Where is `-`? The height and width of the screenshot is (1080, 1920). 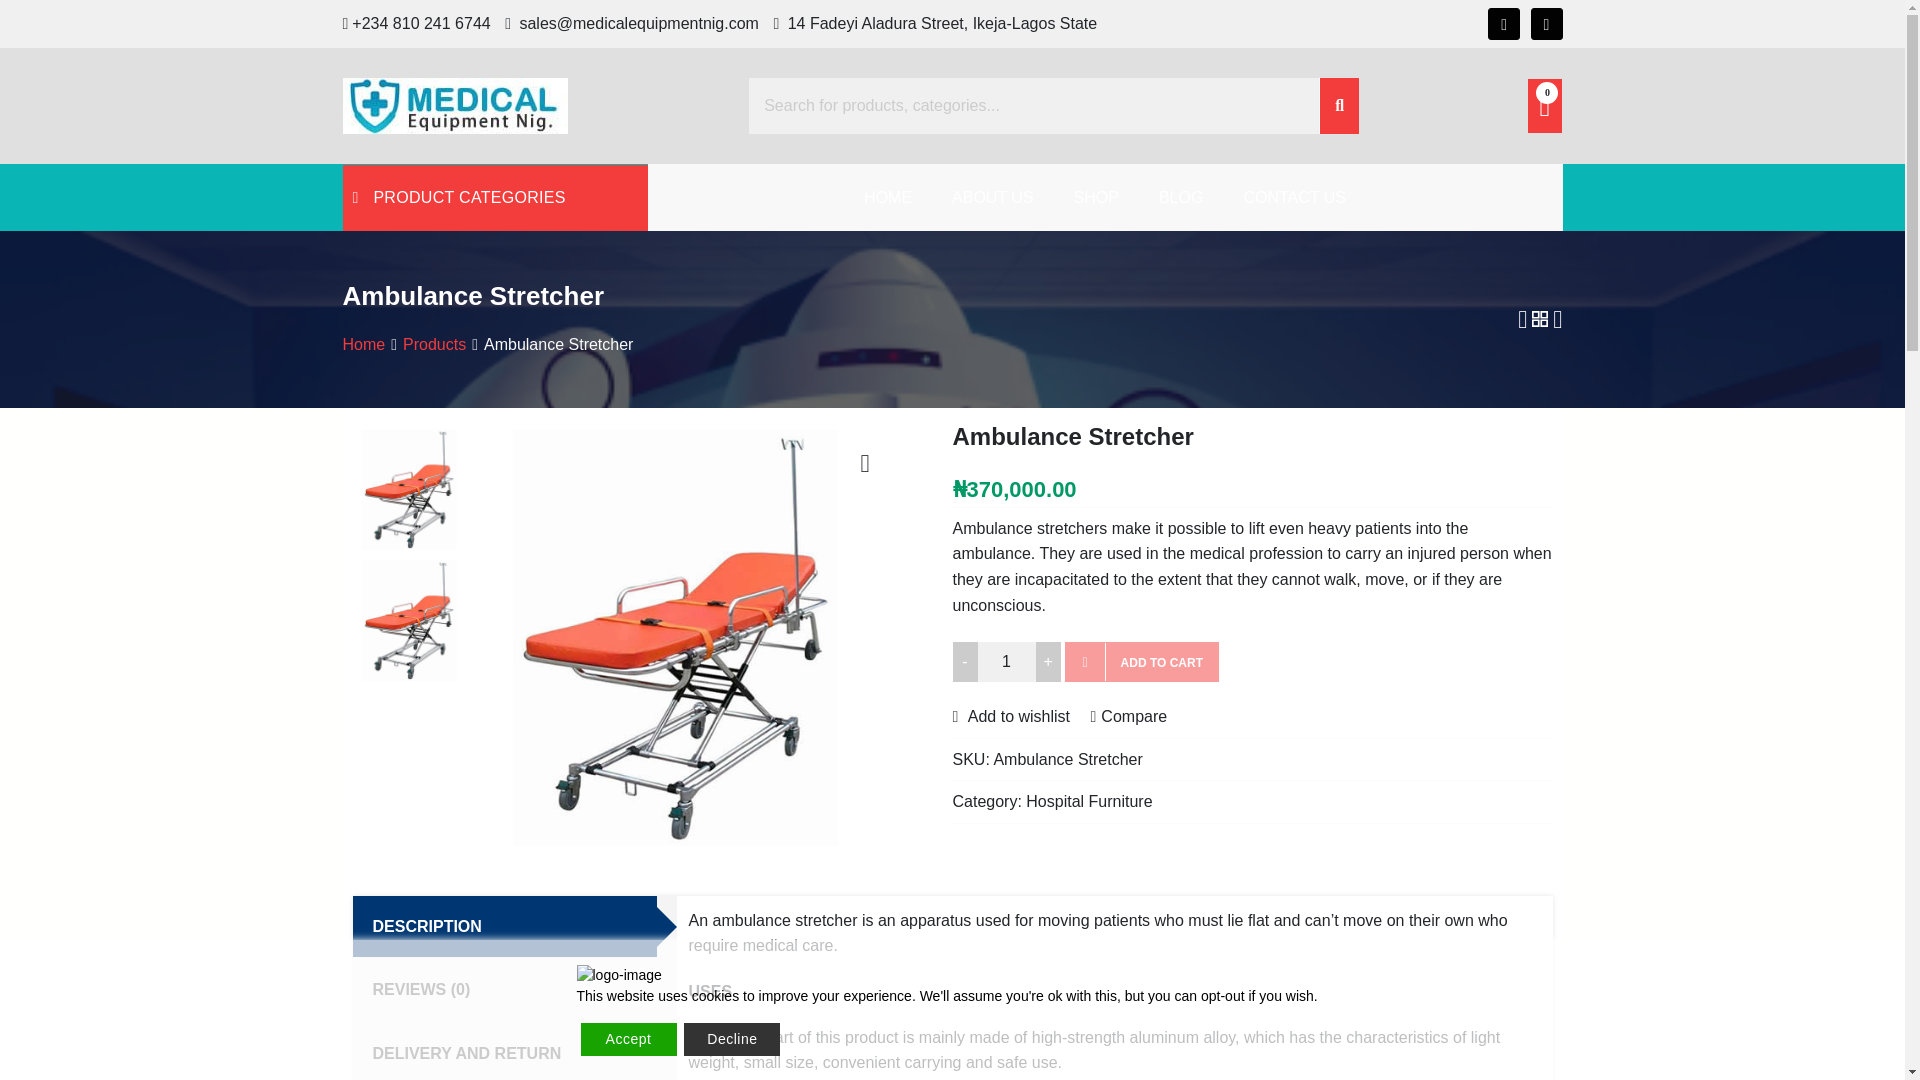
- is located at coordinates (964, 661).